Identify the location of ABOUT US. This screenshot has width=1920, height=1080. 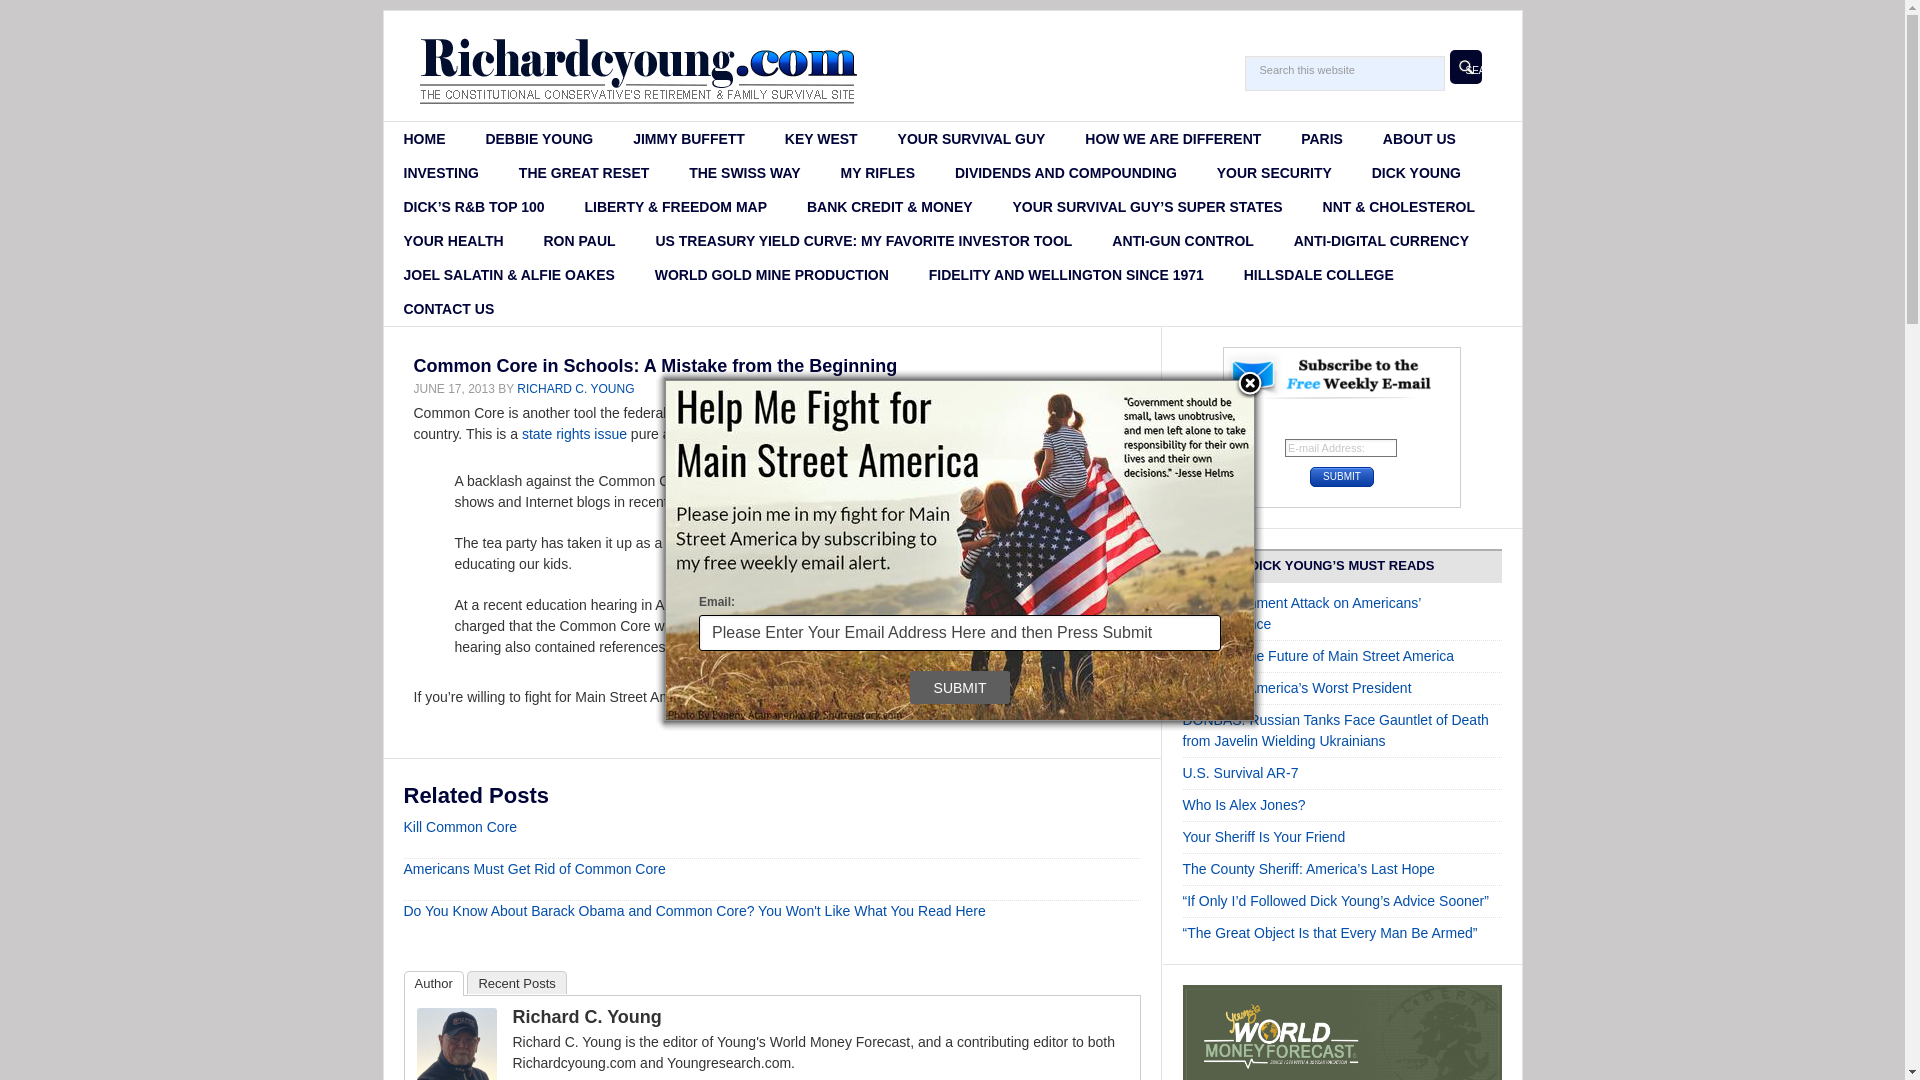
(1420, 138).